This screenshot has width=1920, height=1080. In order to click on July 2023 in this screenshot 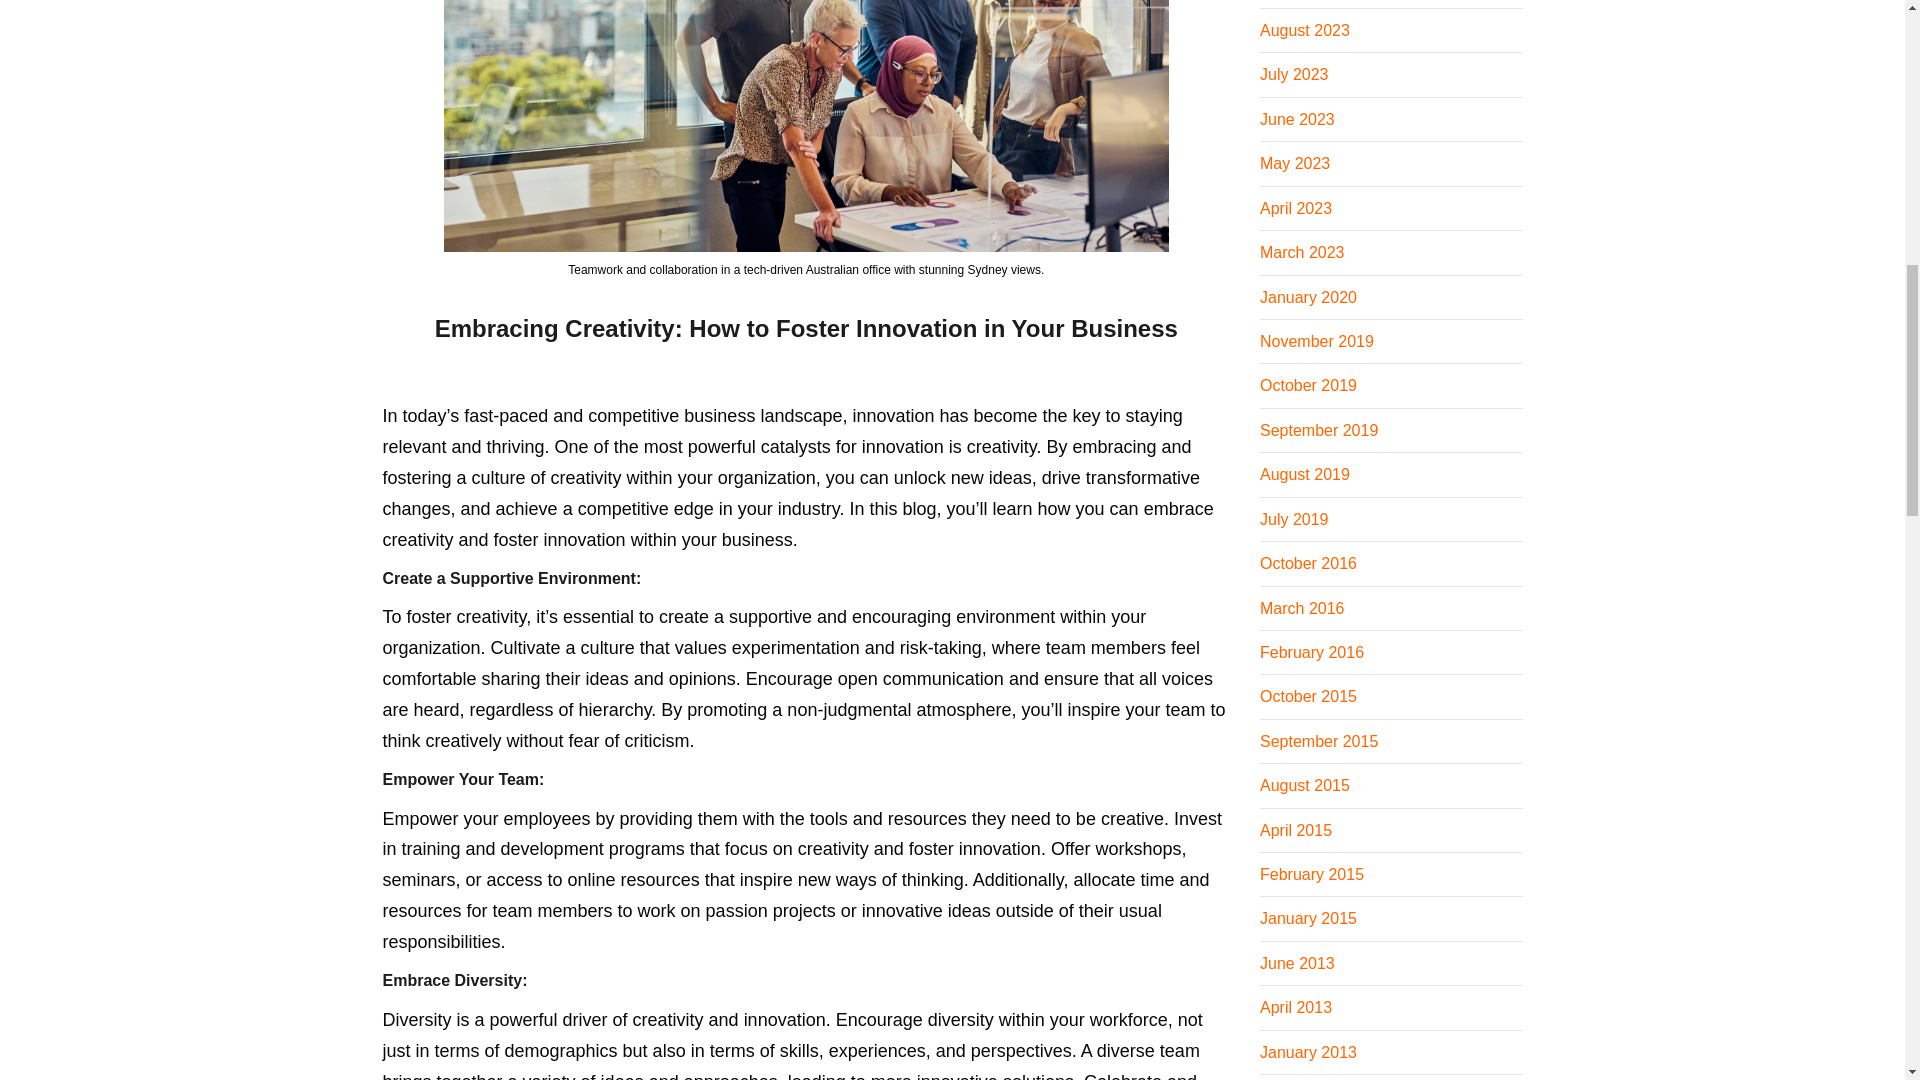, I will do `click(1294, 74)`.